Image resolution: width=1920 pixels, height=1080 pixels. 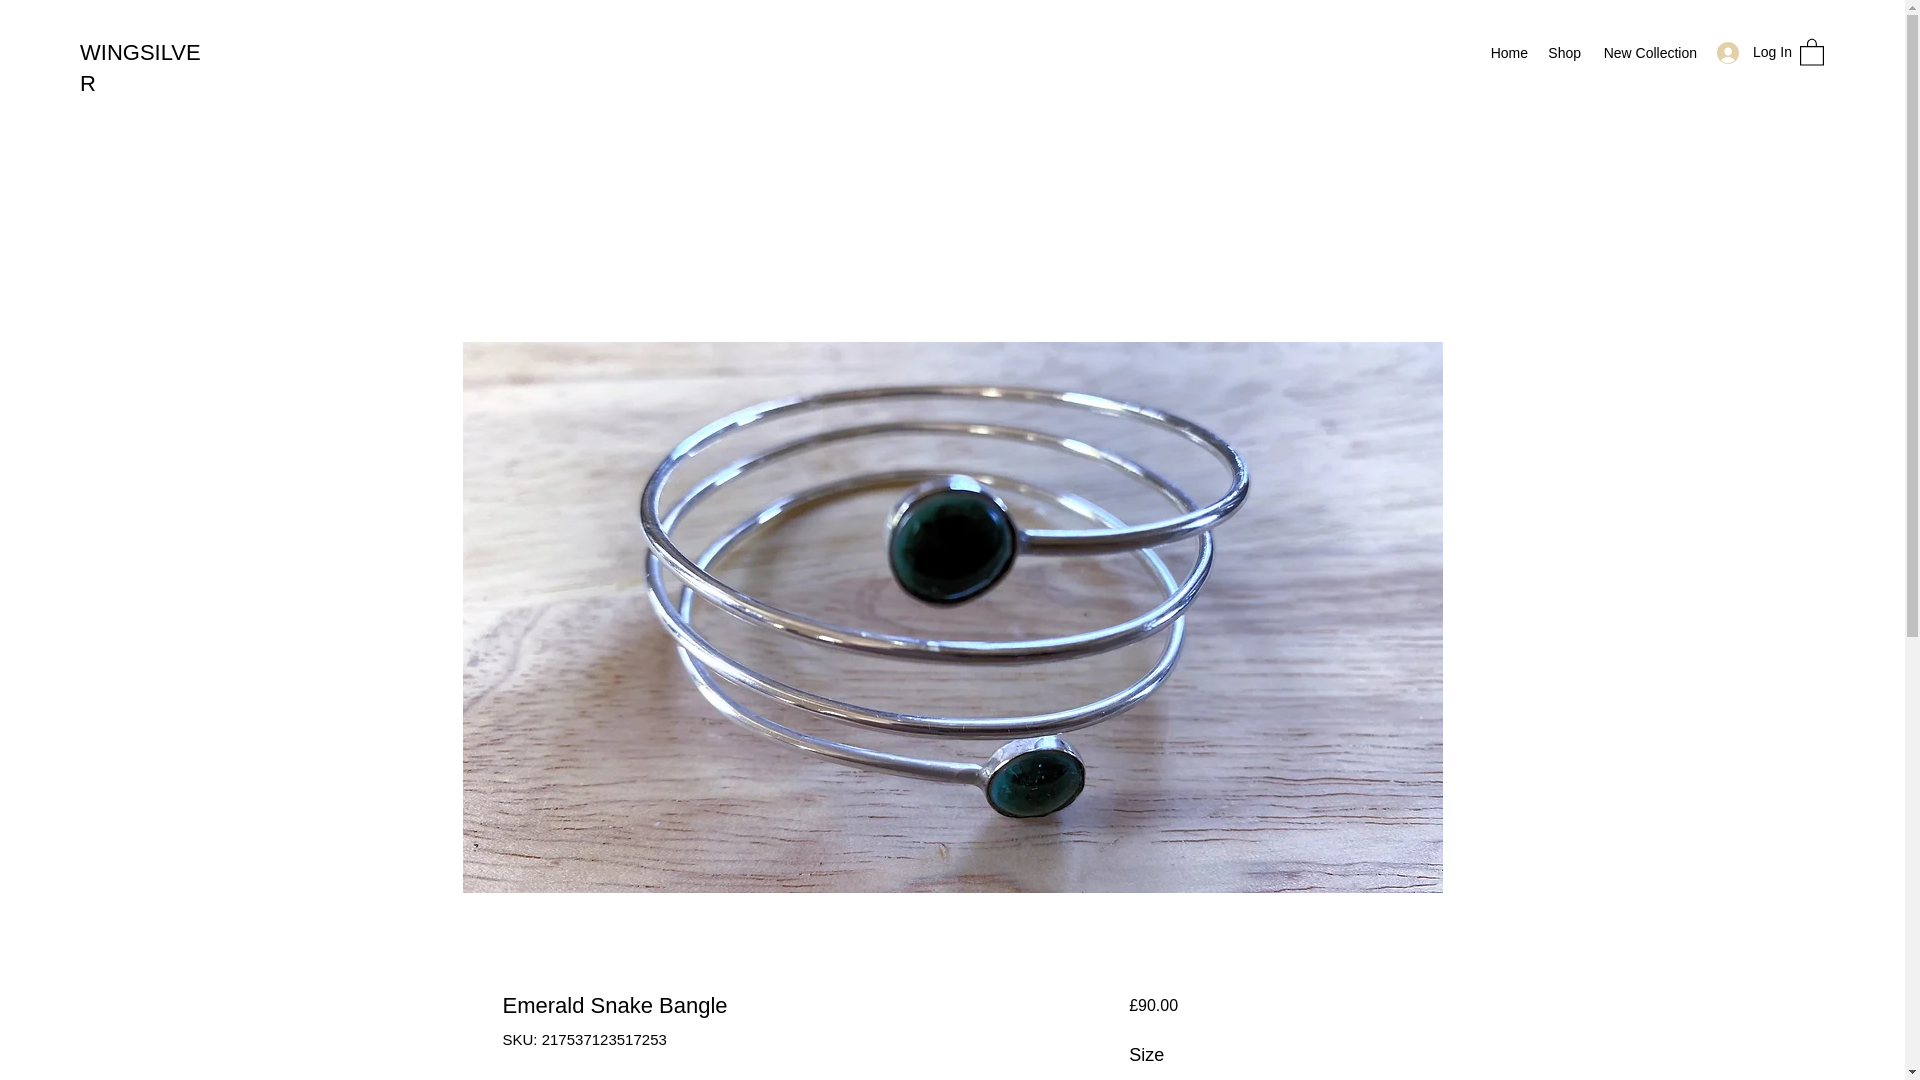 What do you see at coordinates (1648, 52) in the screenshot?
I see `New Collection` at bounding box center [1648, 52].